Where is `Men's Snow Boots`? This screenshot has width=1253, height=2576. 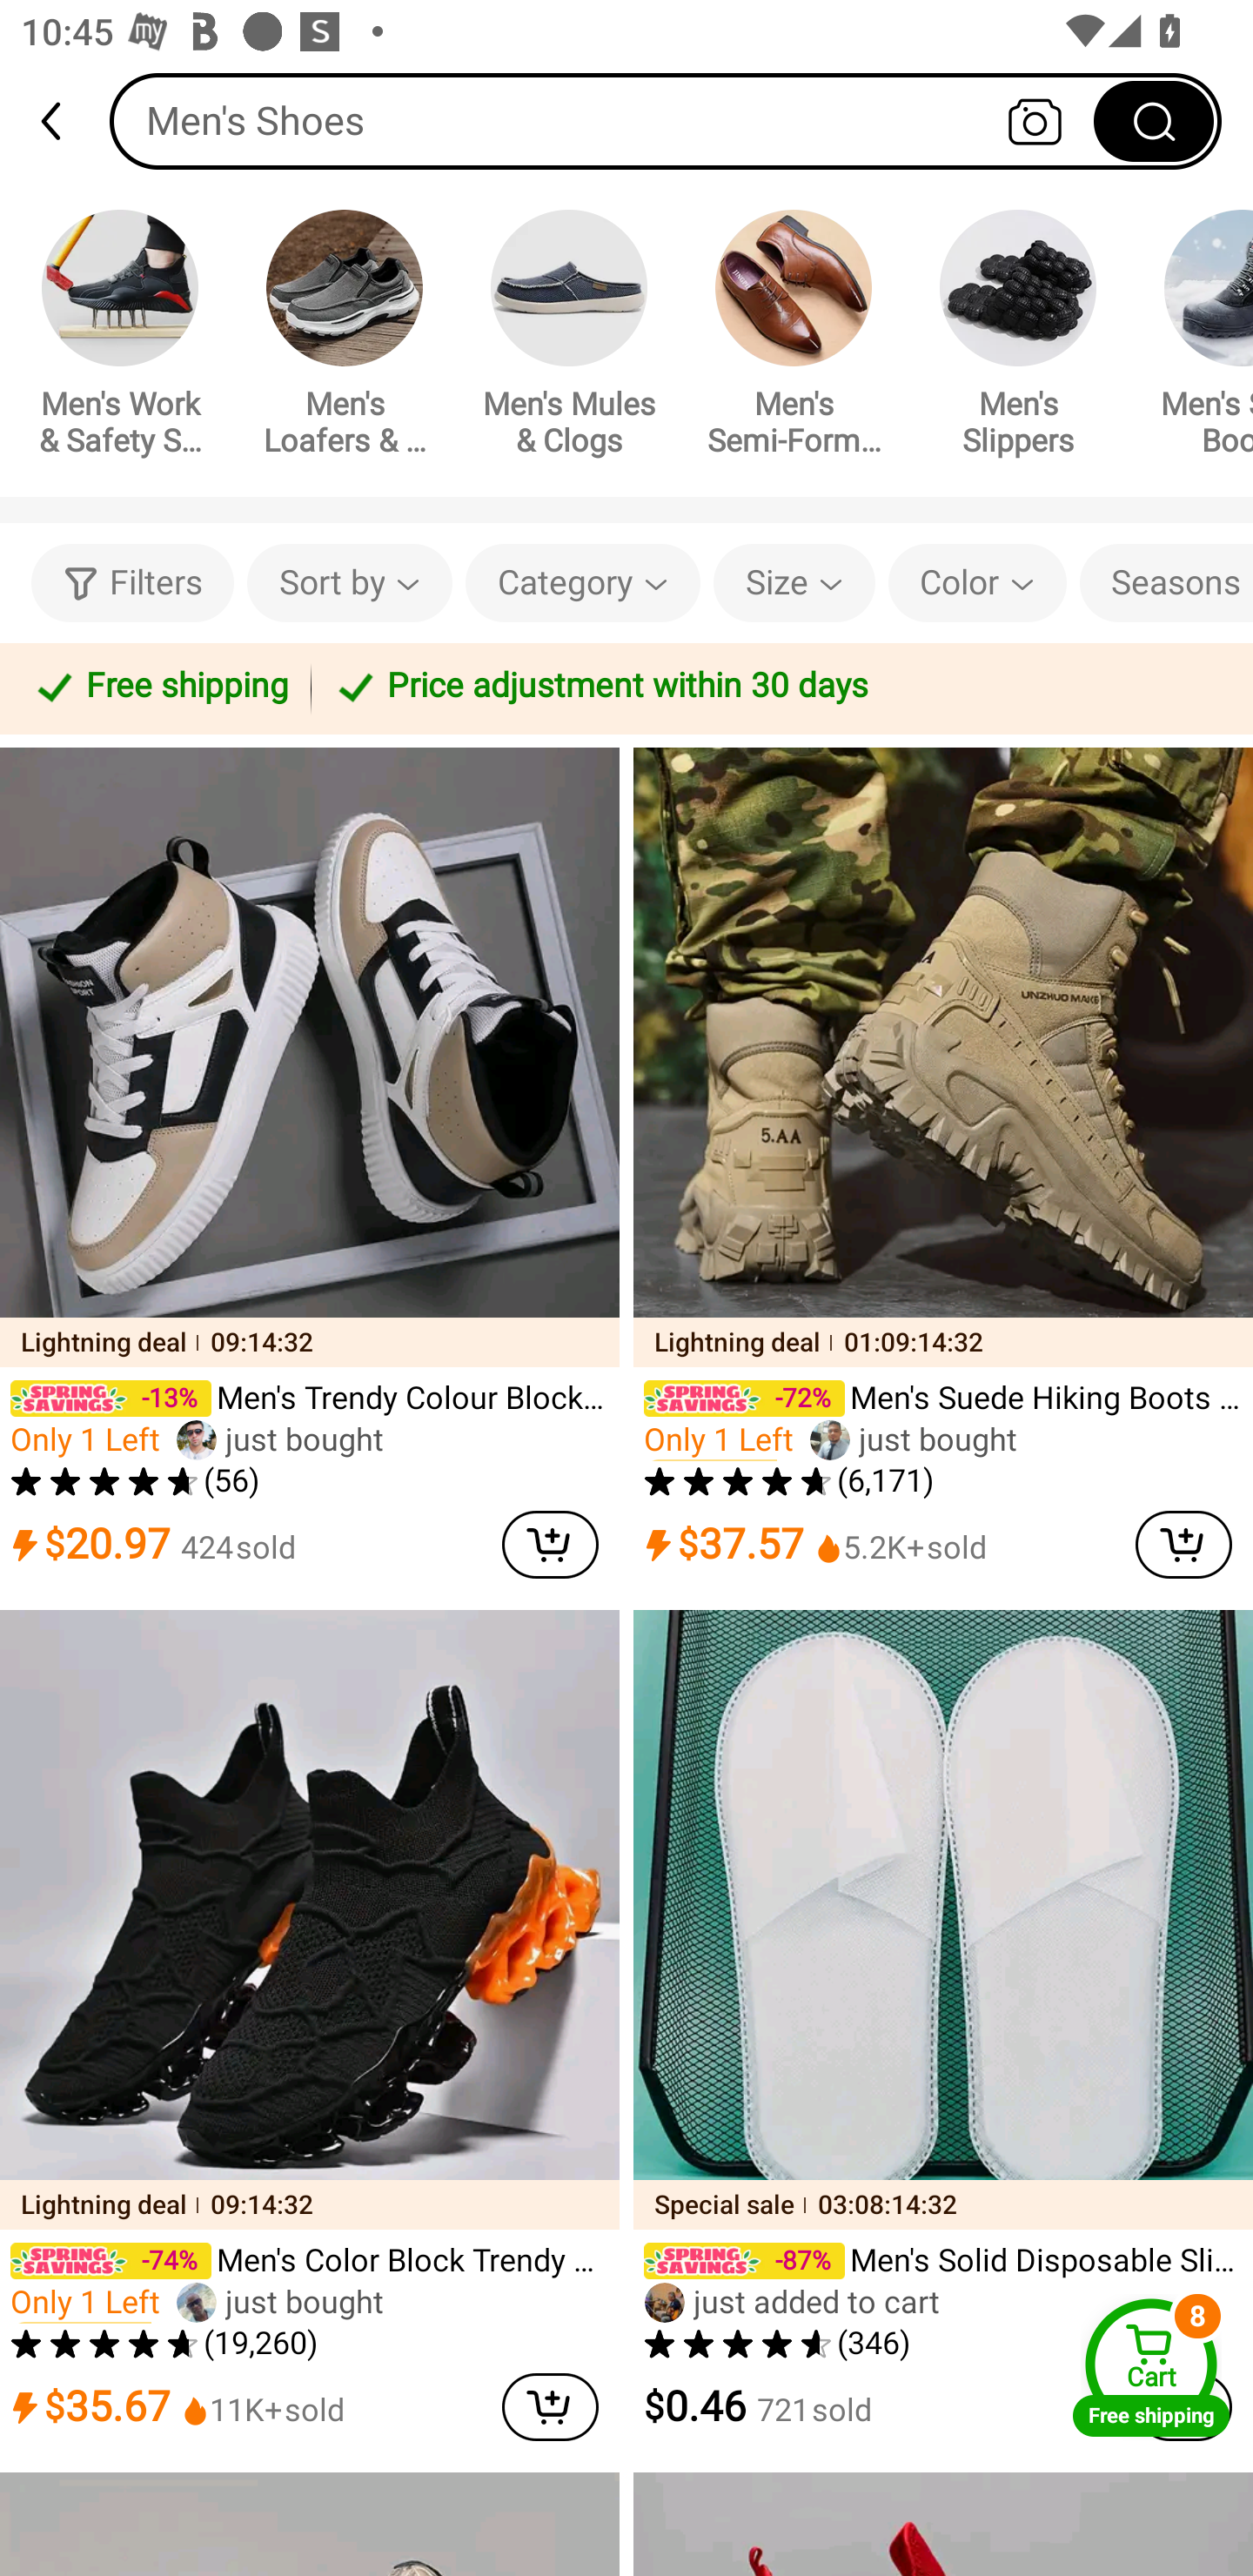 Men's Snow Boots is located at coordinates (1196, 338).